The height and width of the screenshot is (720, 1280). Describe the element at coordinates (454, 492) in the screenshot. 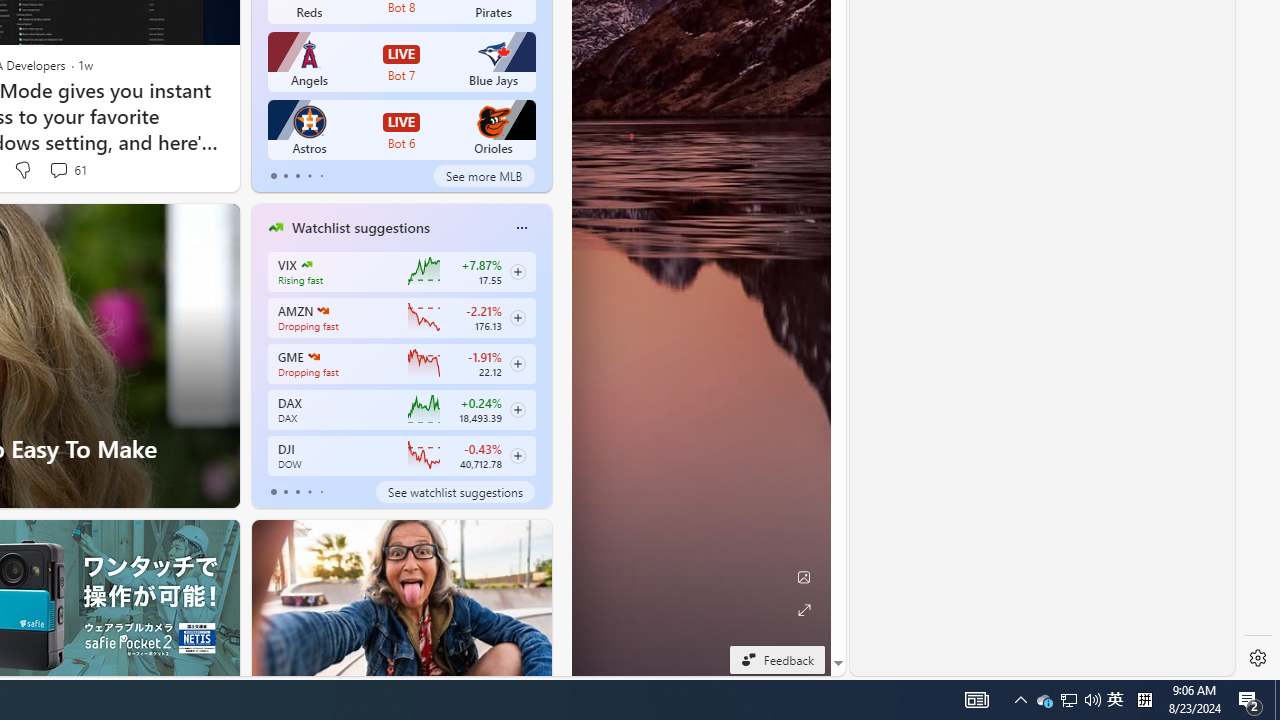

I see `See watchlist suggestions` at that location.